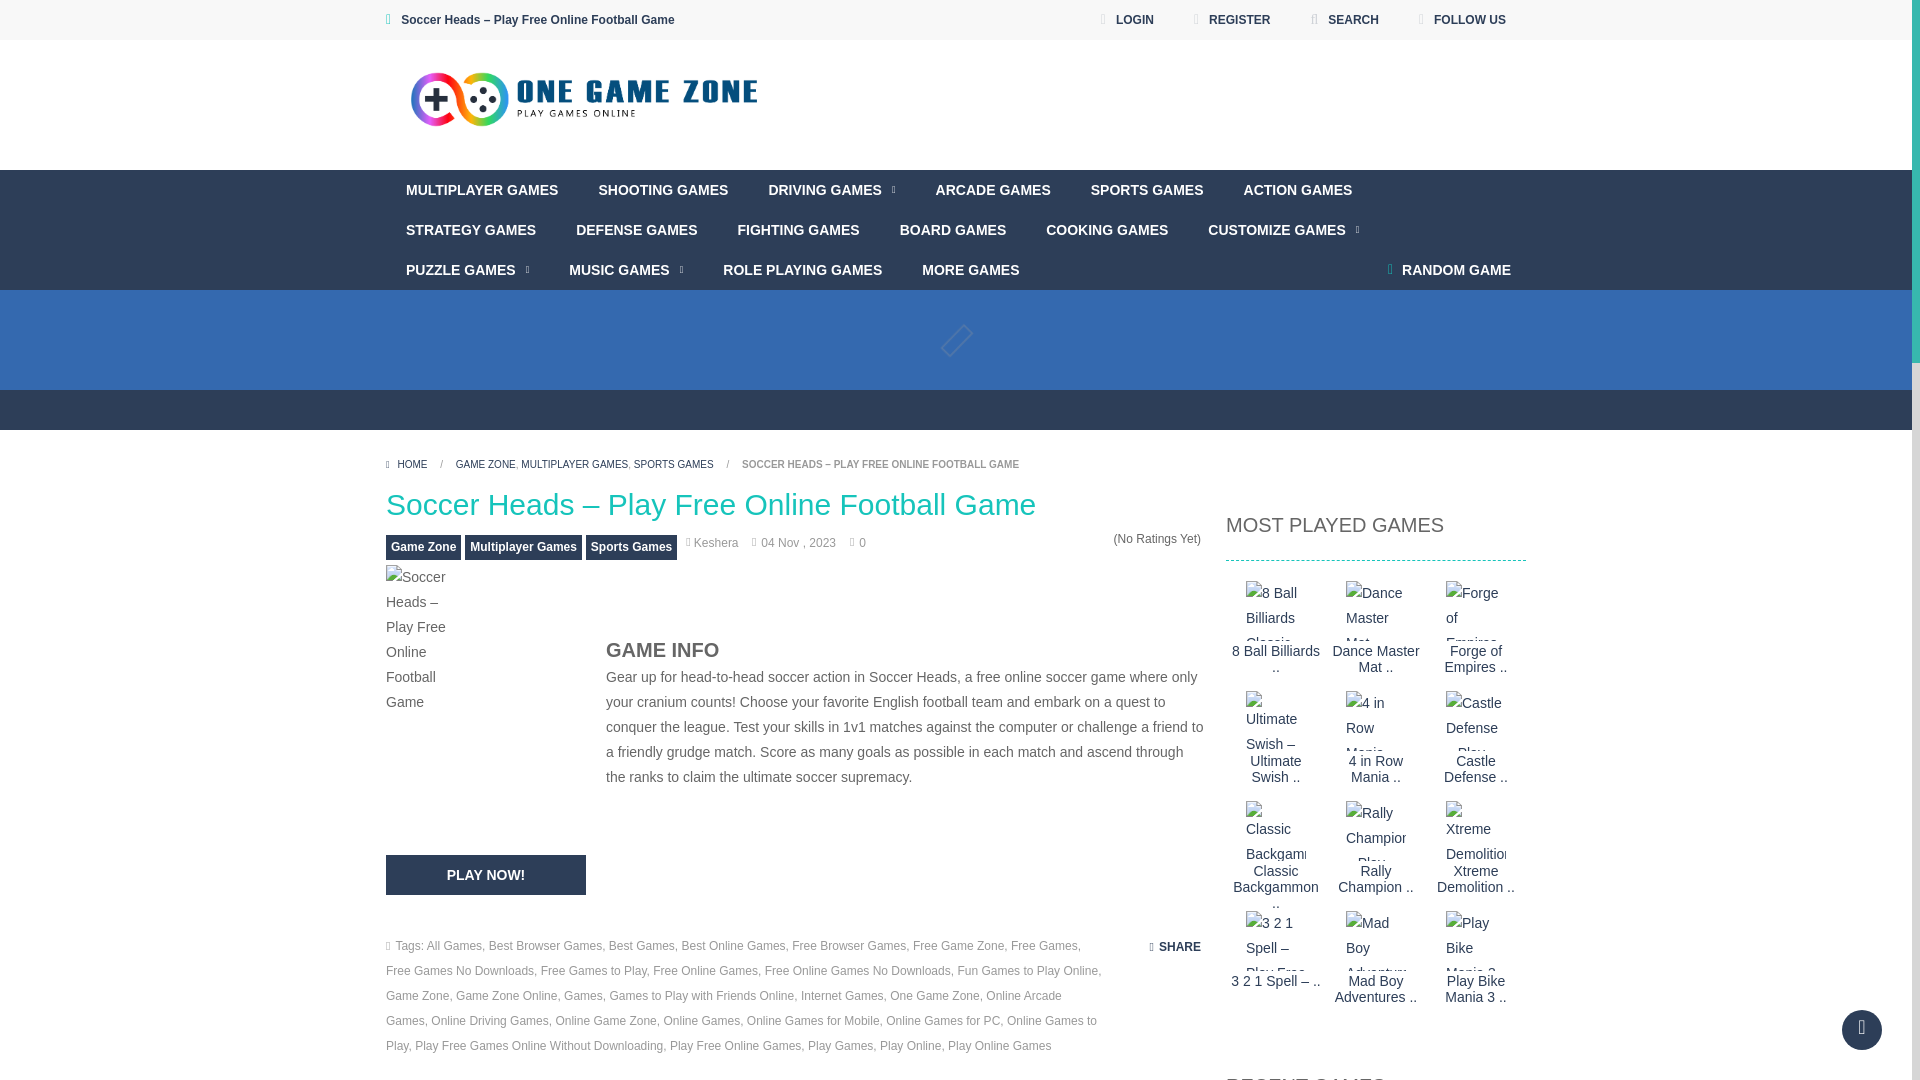 This screenshot has height=1080, width=1920. Describe the element at coordinates (798, 229) in the screenshot. I see `FIGHTING GAMES` at that location.